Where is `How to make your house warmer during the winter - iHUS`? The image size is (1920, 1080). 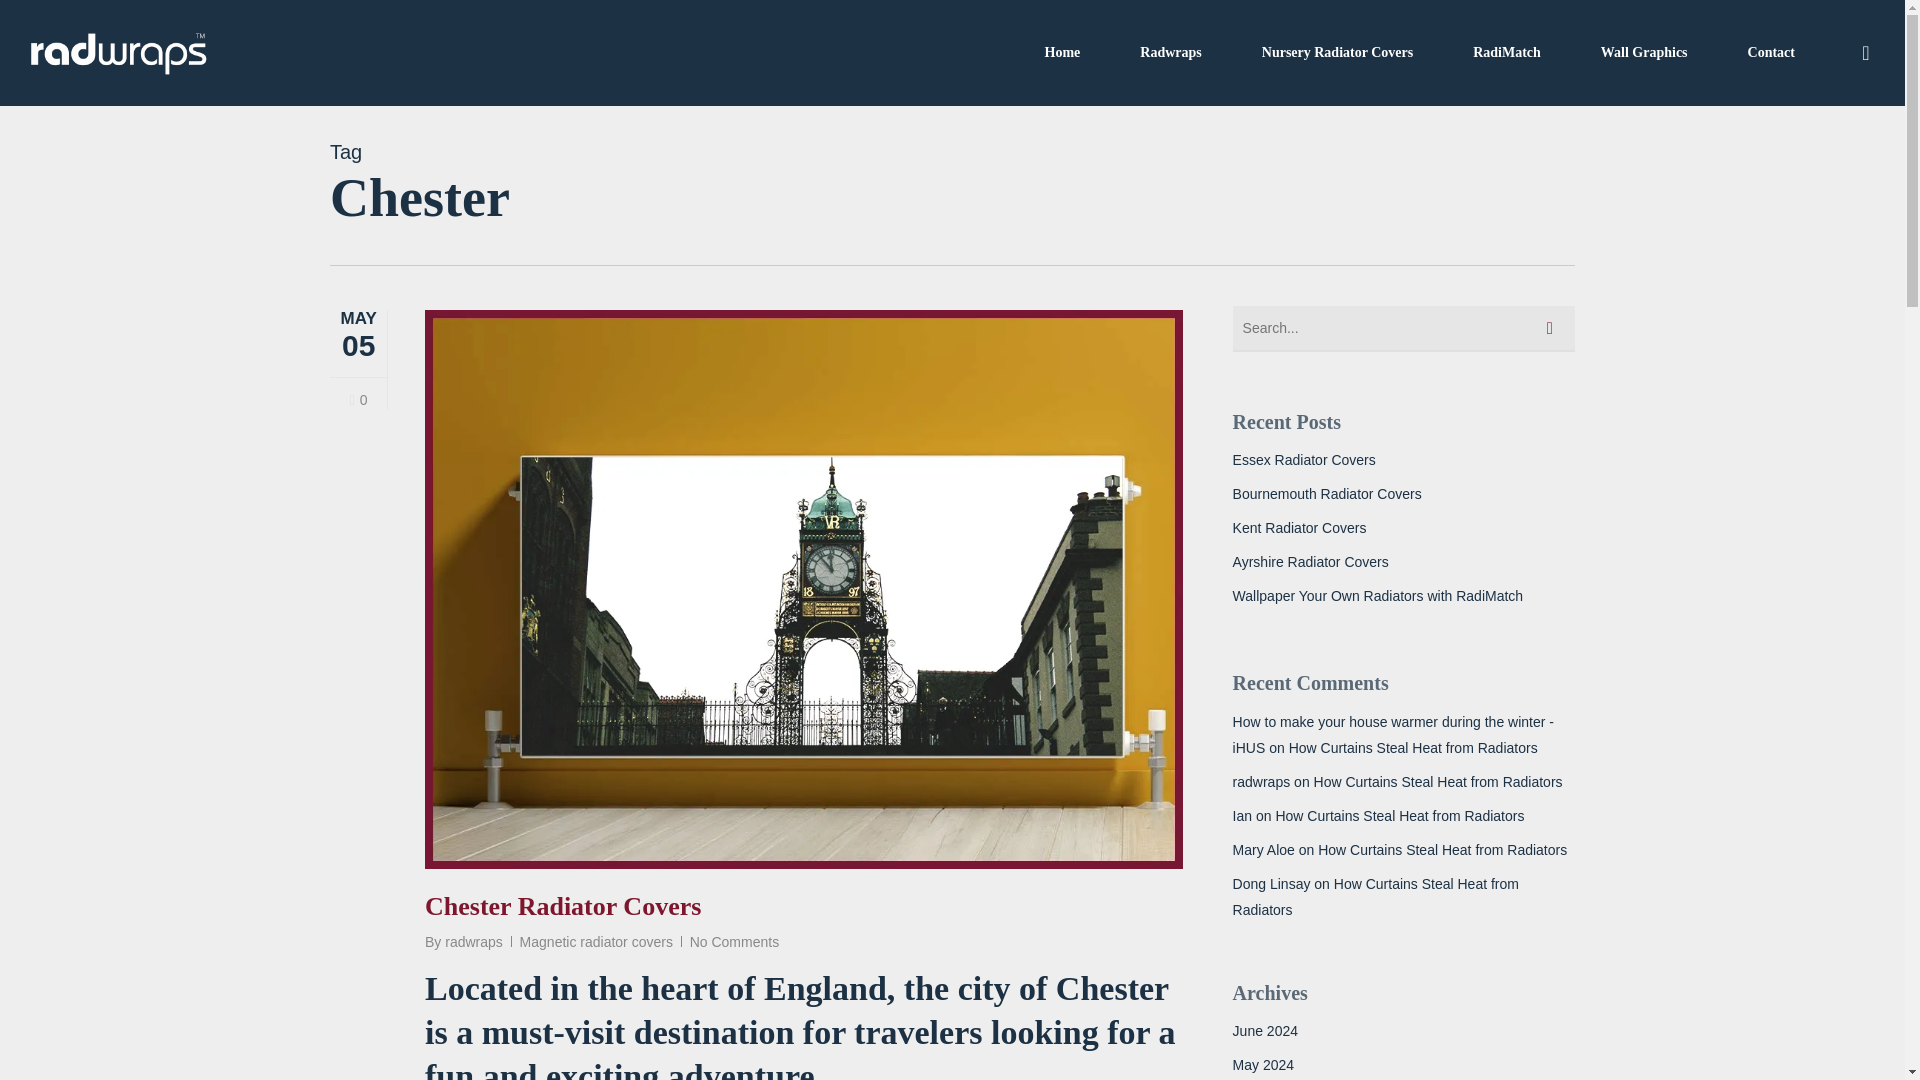 How to make your house warmer during the winter - iHUS is located at coordinates (1392, 734).